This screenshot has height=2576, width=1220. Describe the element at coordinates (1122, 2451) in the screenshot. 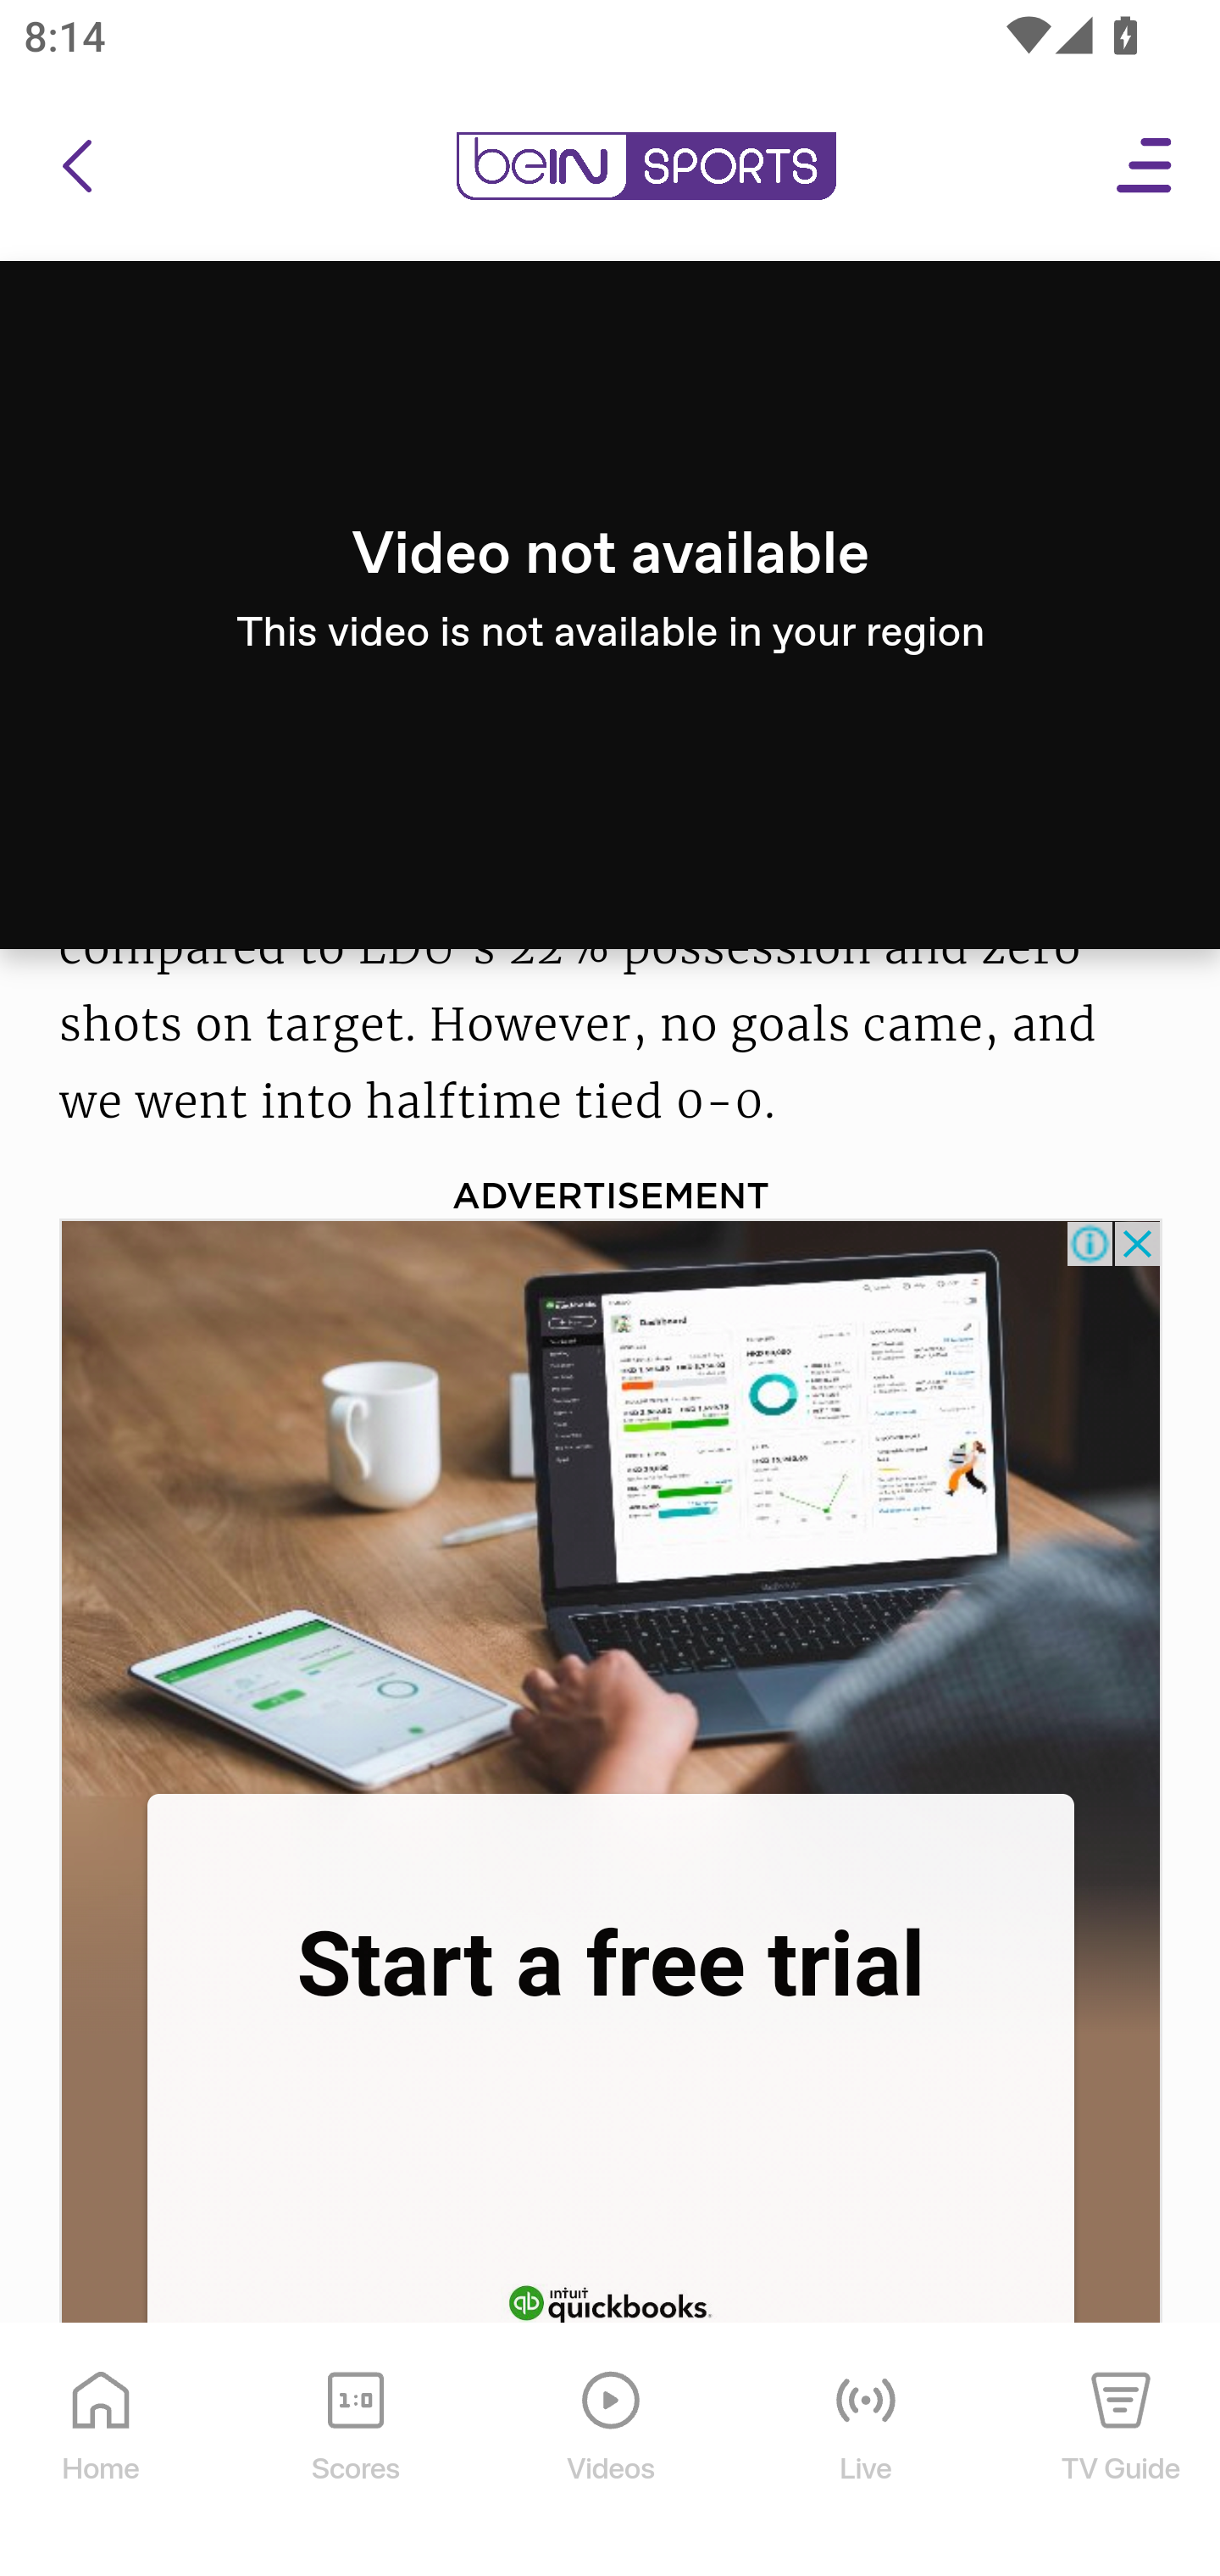

I see `TV Guide TV Guide Icon TV Guide` at that location.